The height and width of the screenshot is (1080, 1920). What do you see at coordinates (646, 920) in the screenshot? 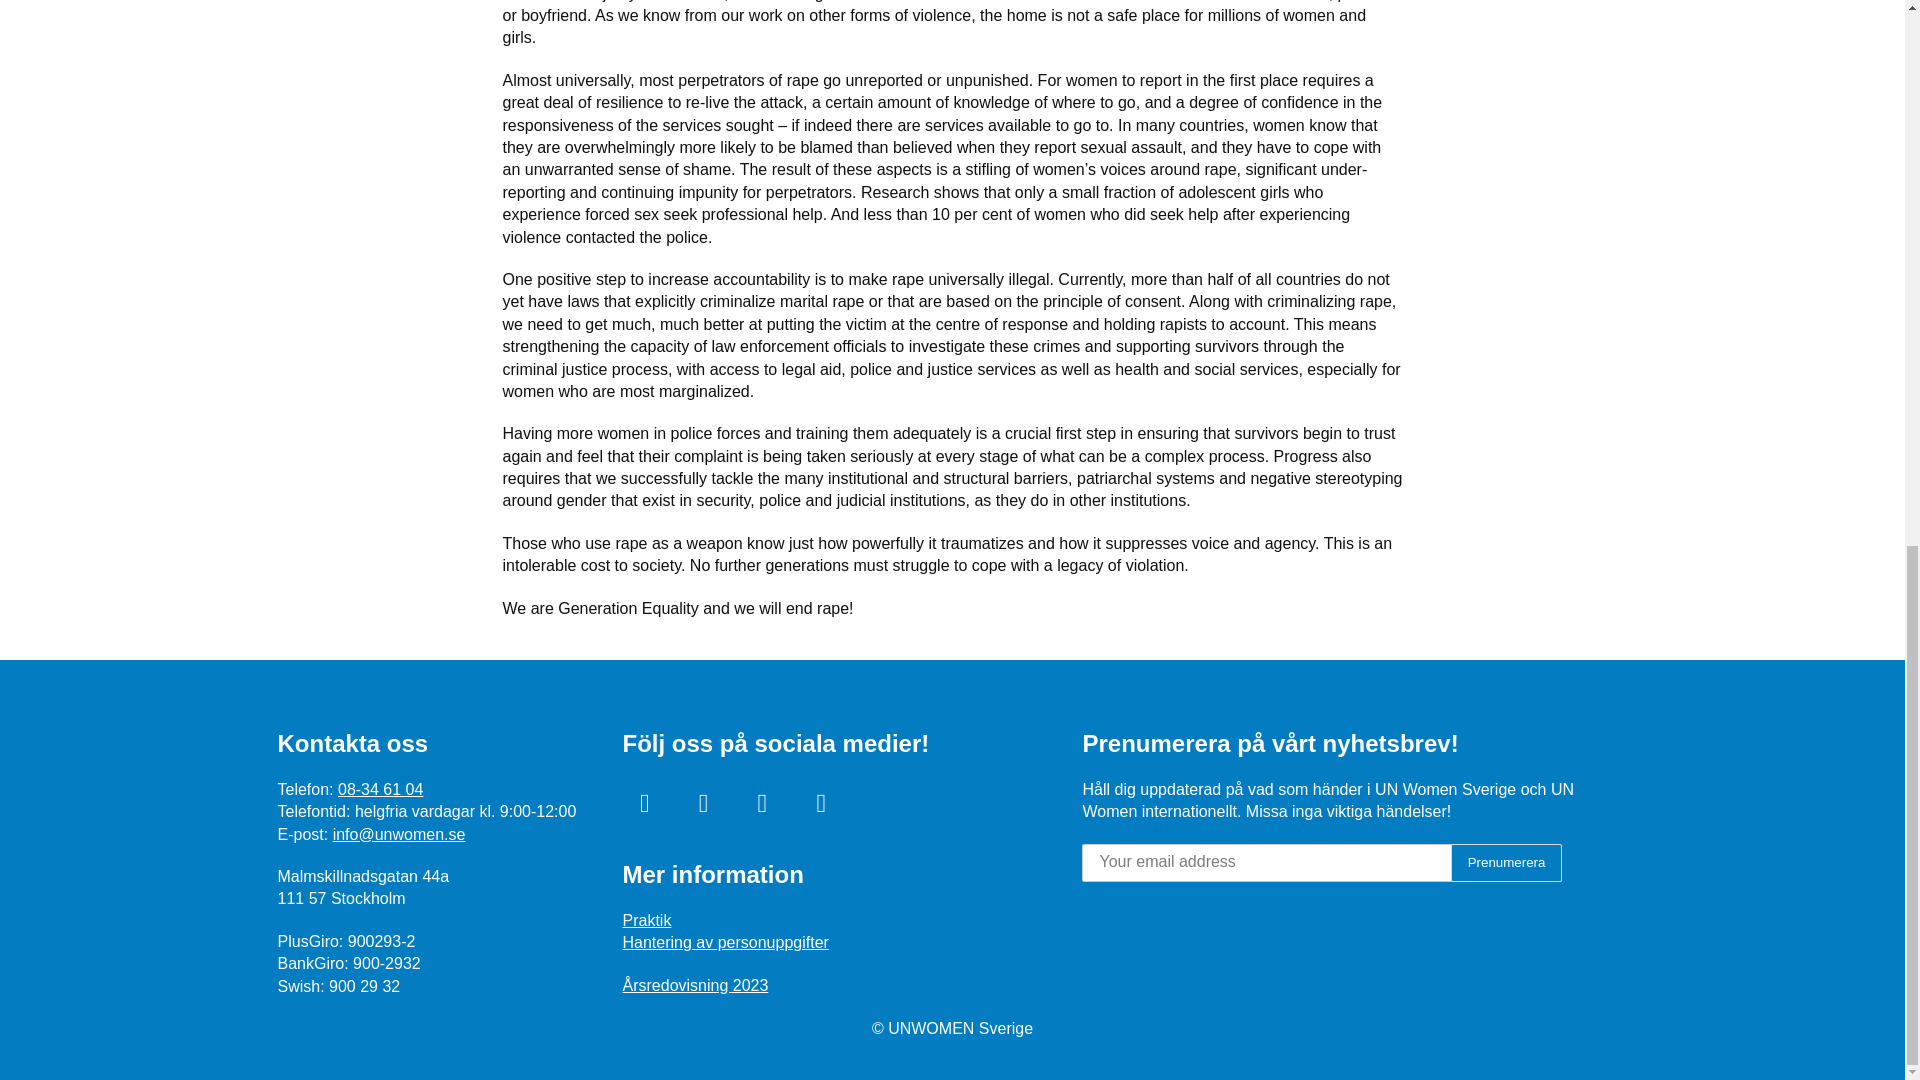
I see `Praktik` at bounding box center [646, 920].